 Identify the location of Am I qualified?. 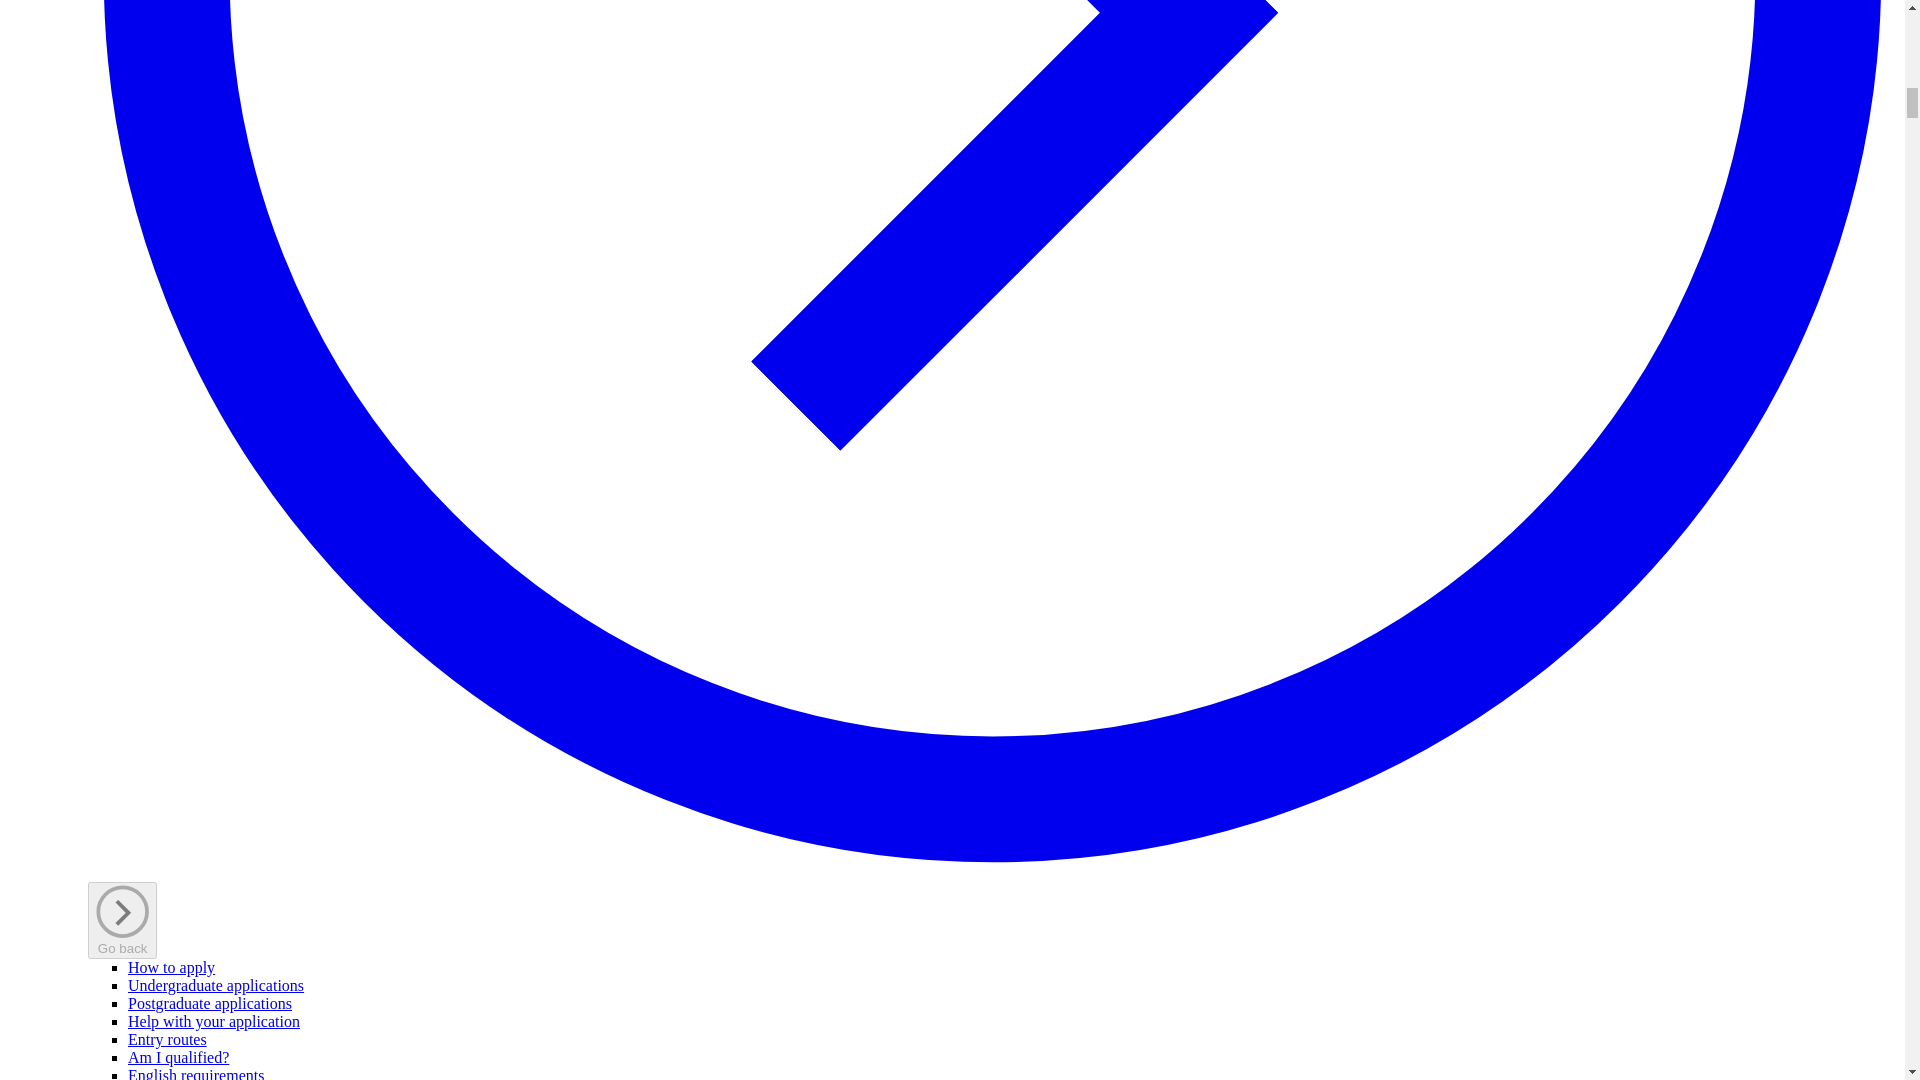
(178, 1056).